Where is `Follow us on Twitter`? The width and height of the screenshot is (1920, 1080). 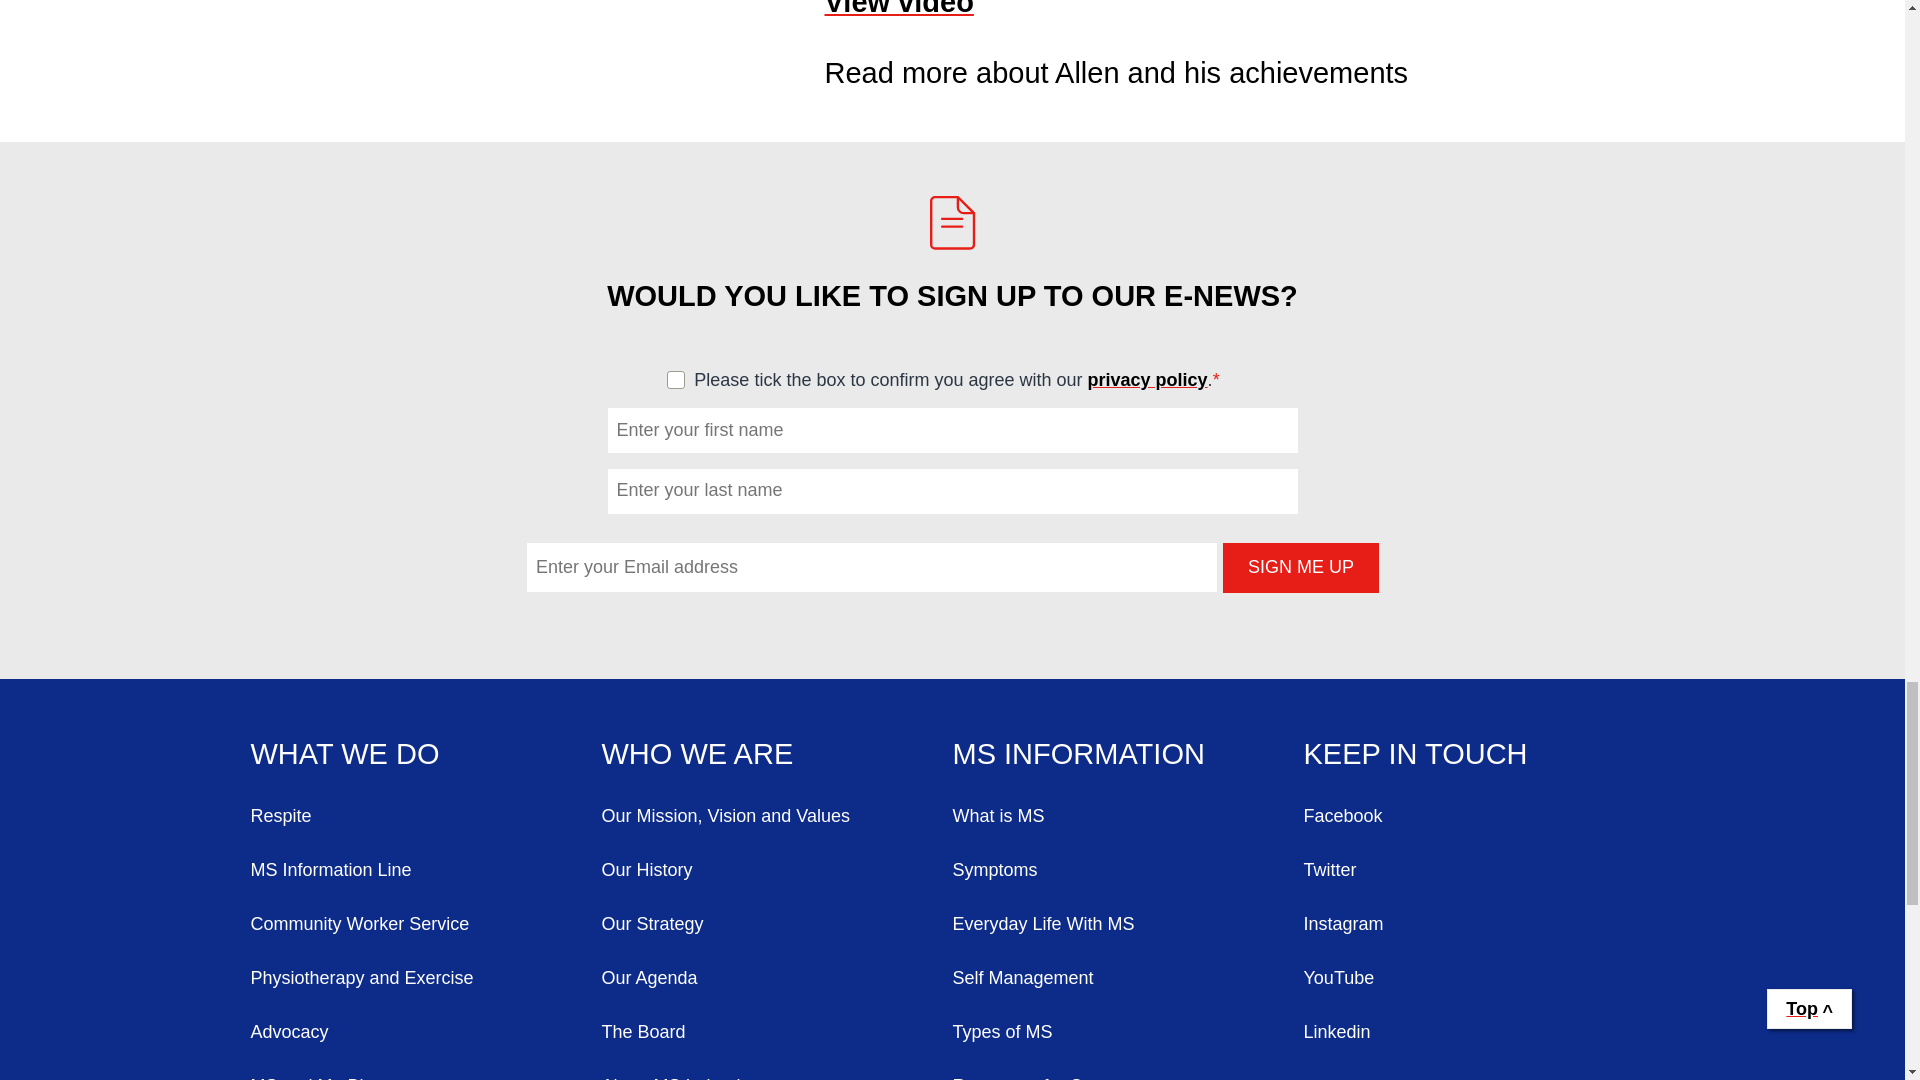 Follow us on Twitter is located at coordinates (1479, 870).